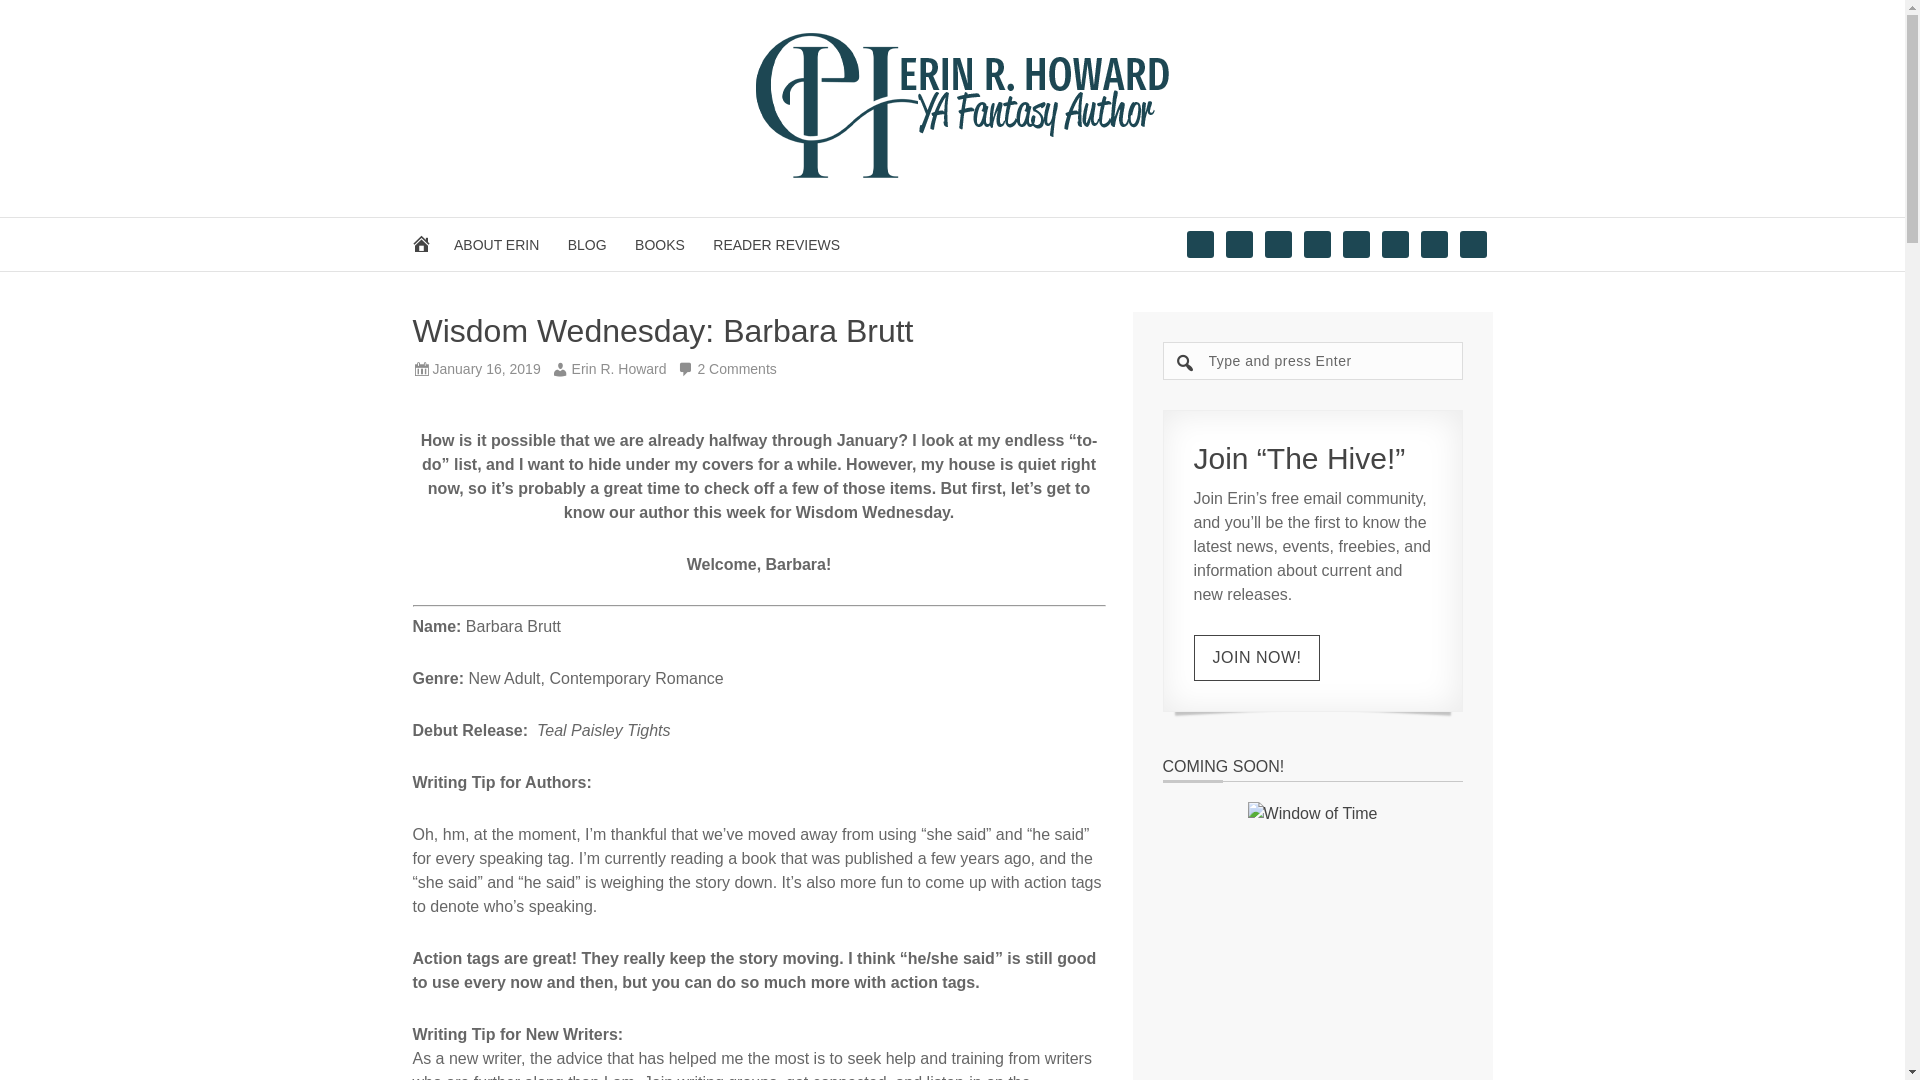  What do you see at coordinates (659, 244) in the screenshot?
I see `BOOKS` at bounding box center [659, 244].